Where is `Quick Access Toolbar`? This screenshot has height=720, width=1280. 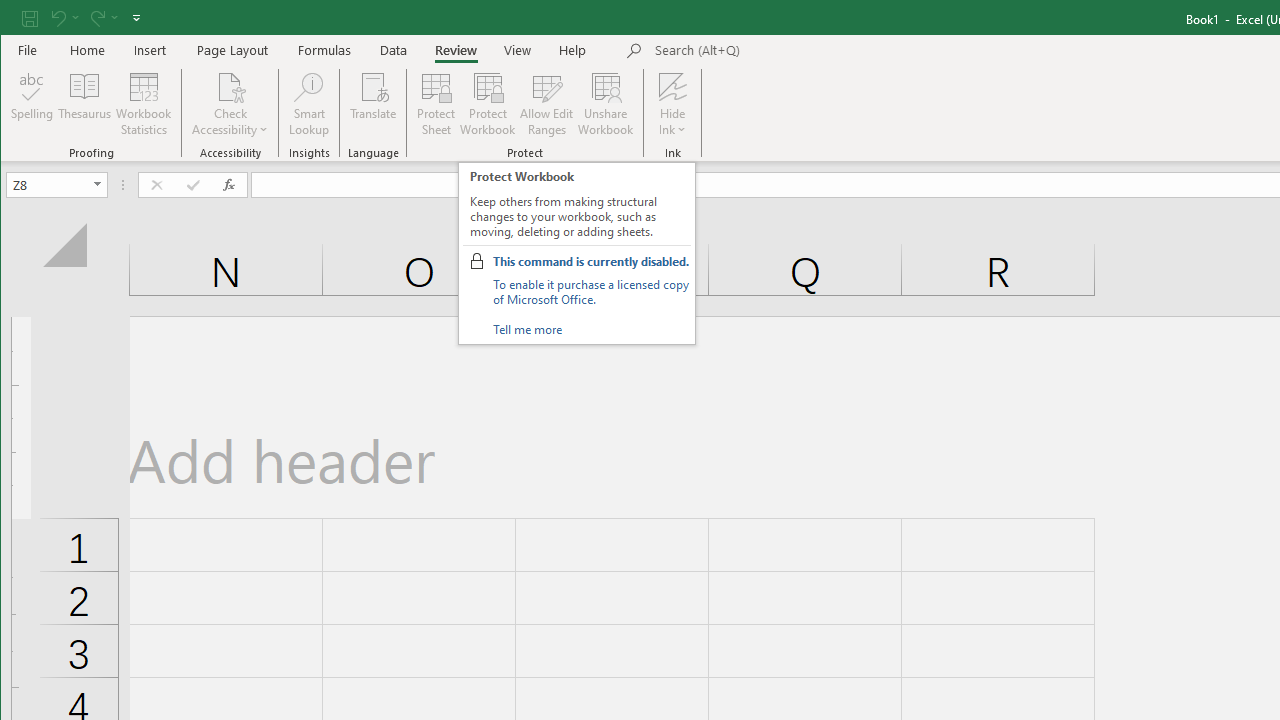
Quick Access Toolbar is located at coordinates (83, 18).